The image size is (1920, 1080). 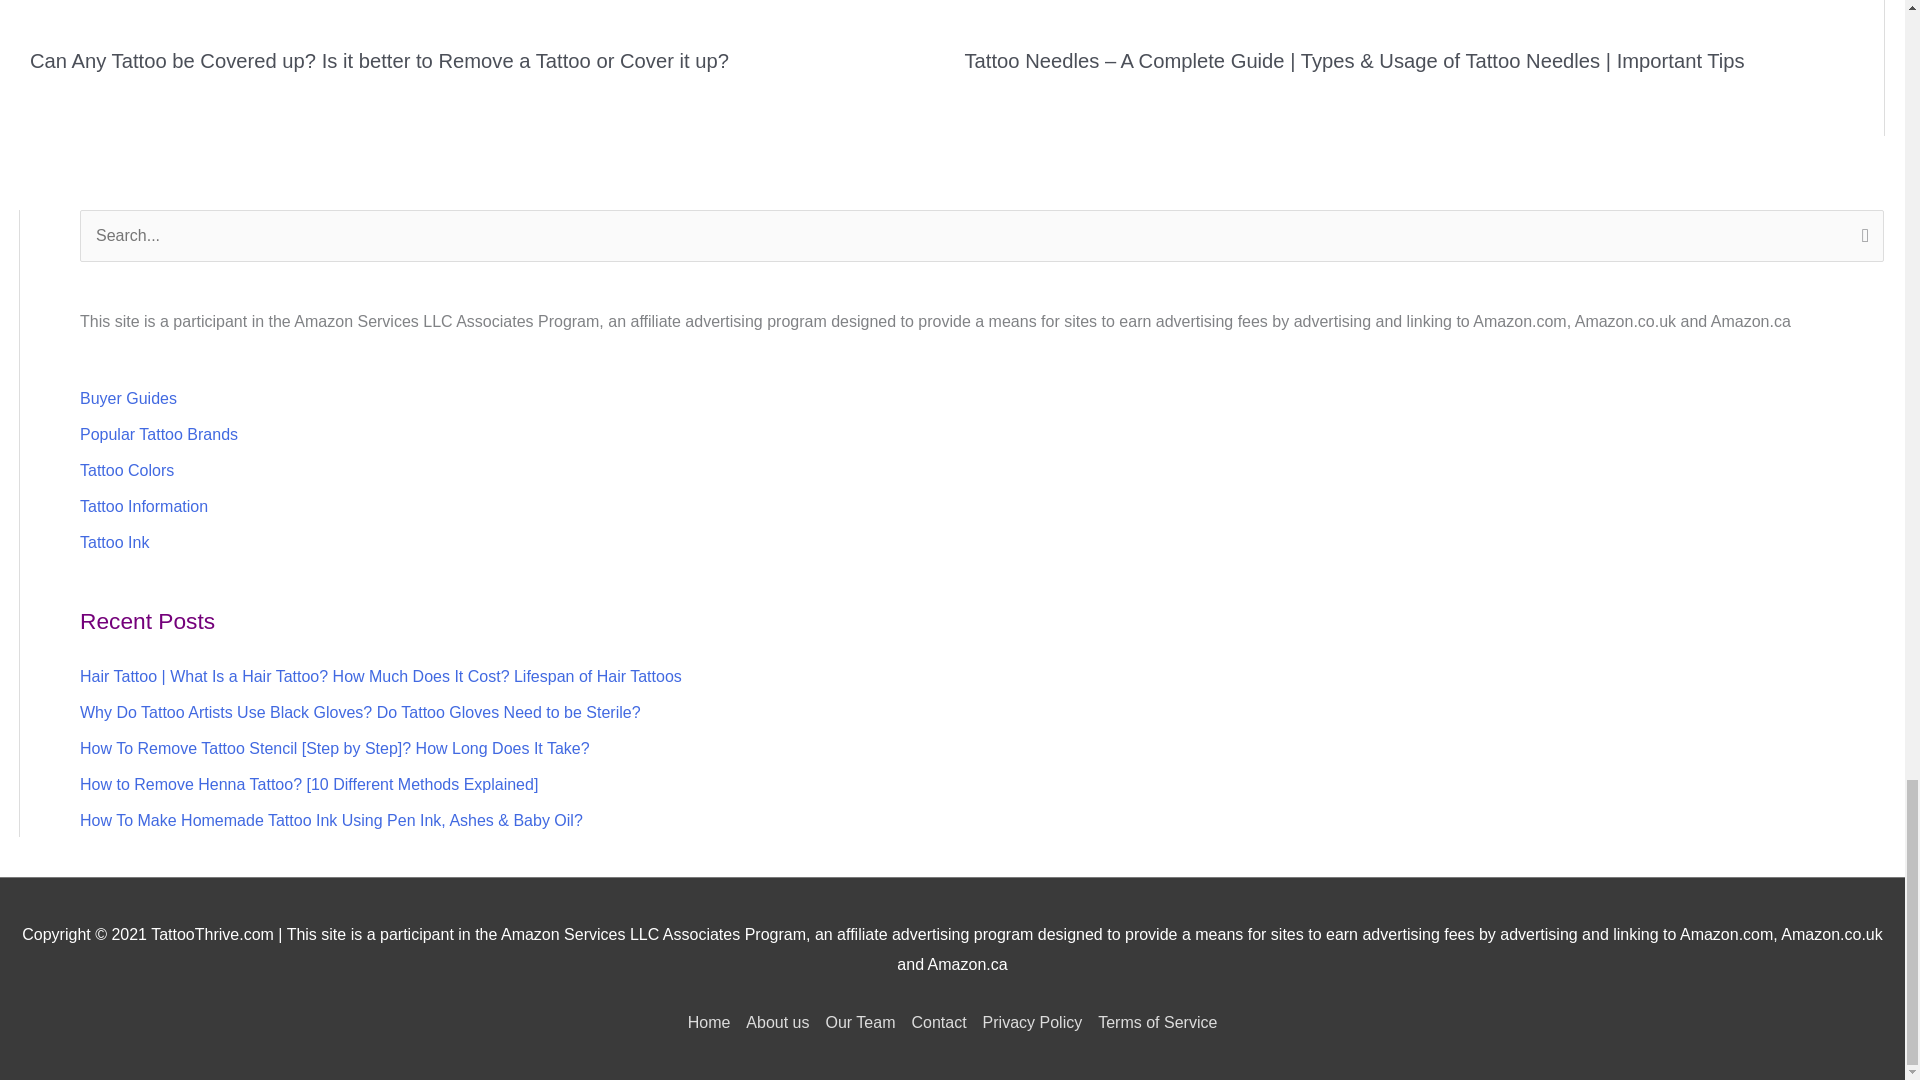 I want to click on Tattoo Colors, so click(x=127, y=470).